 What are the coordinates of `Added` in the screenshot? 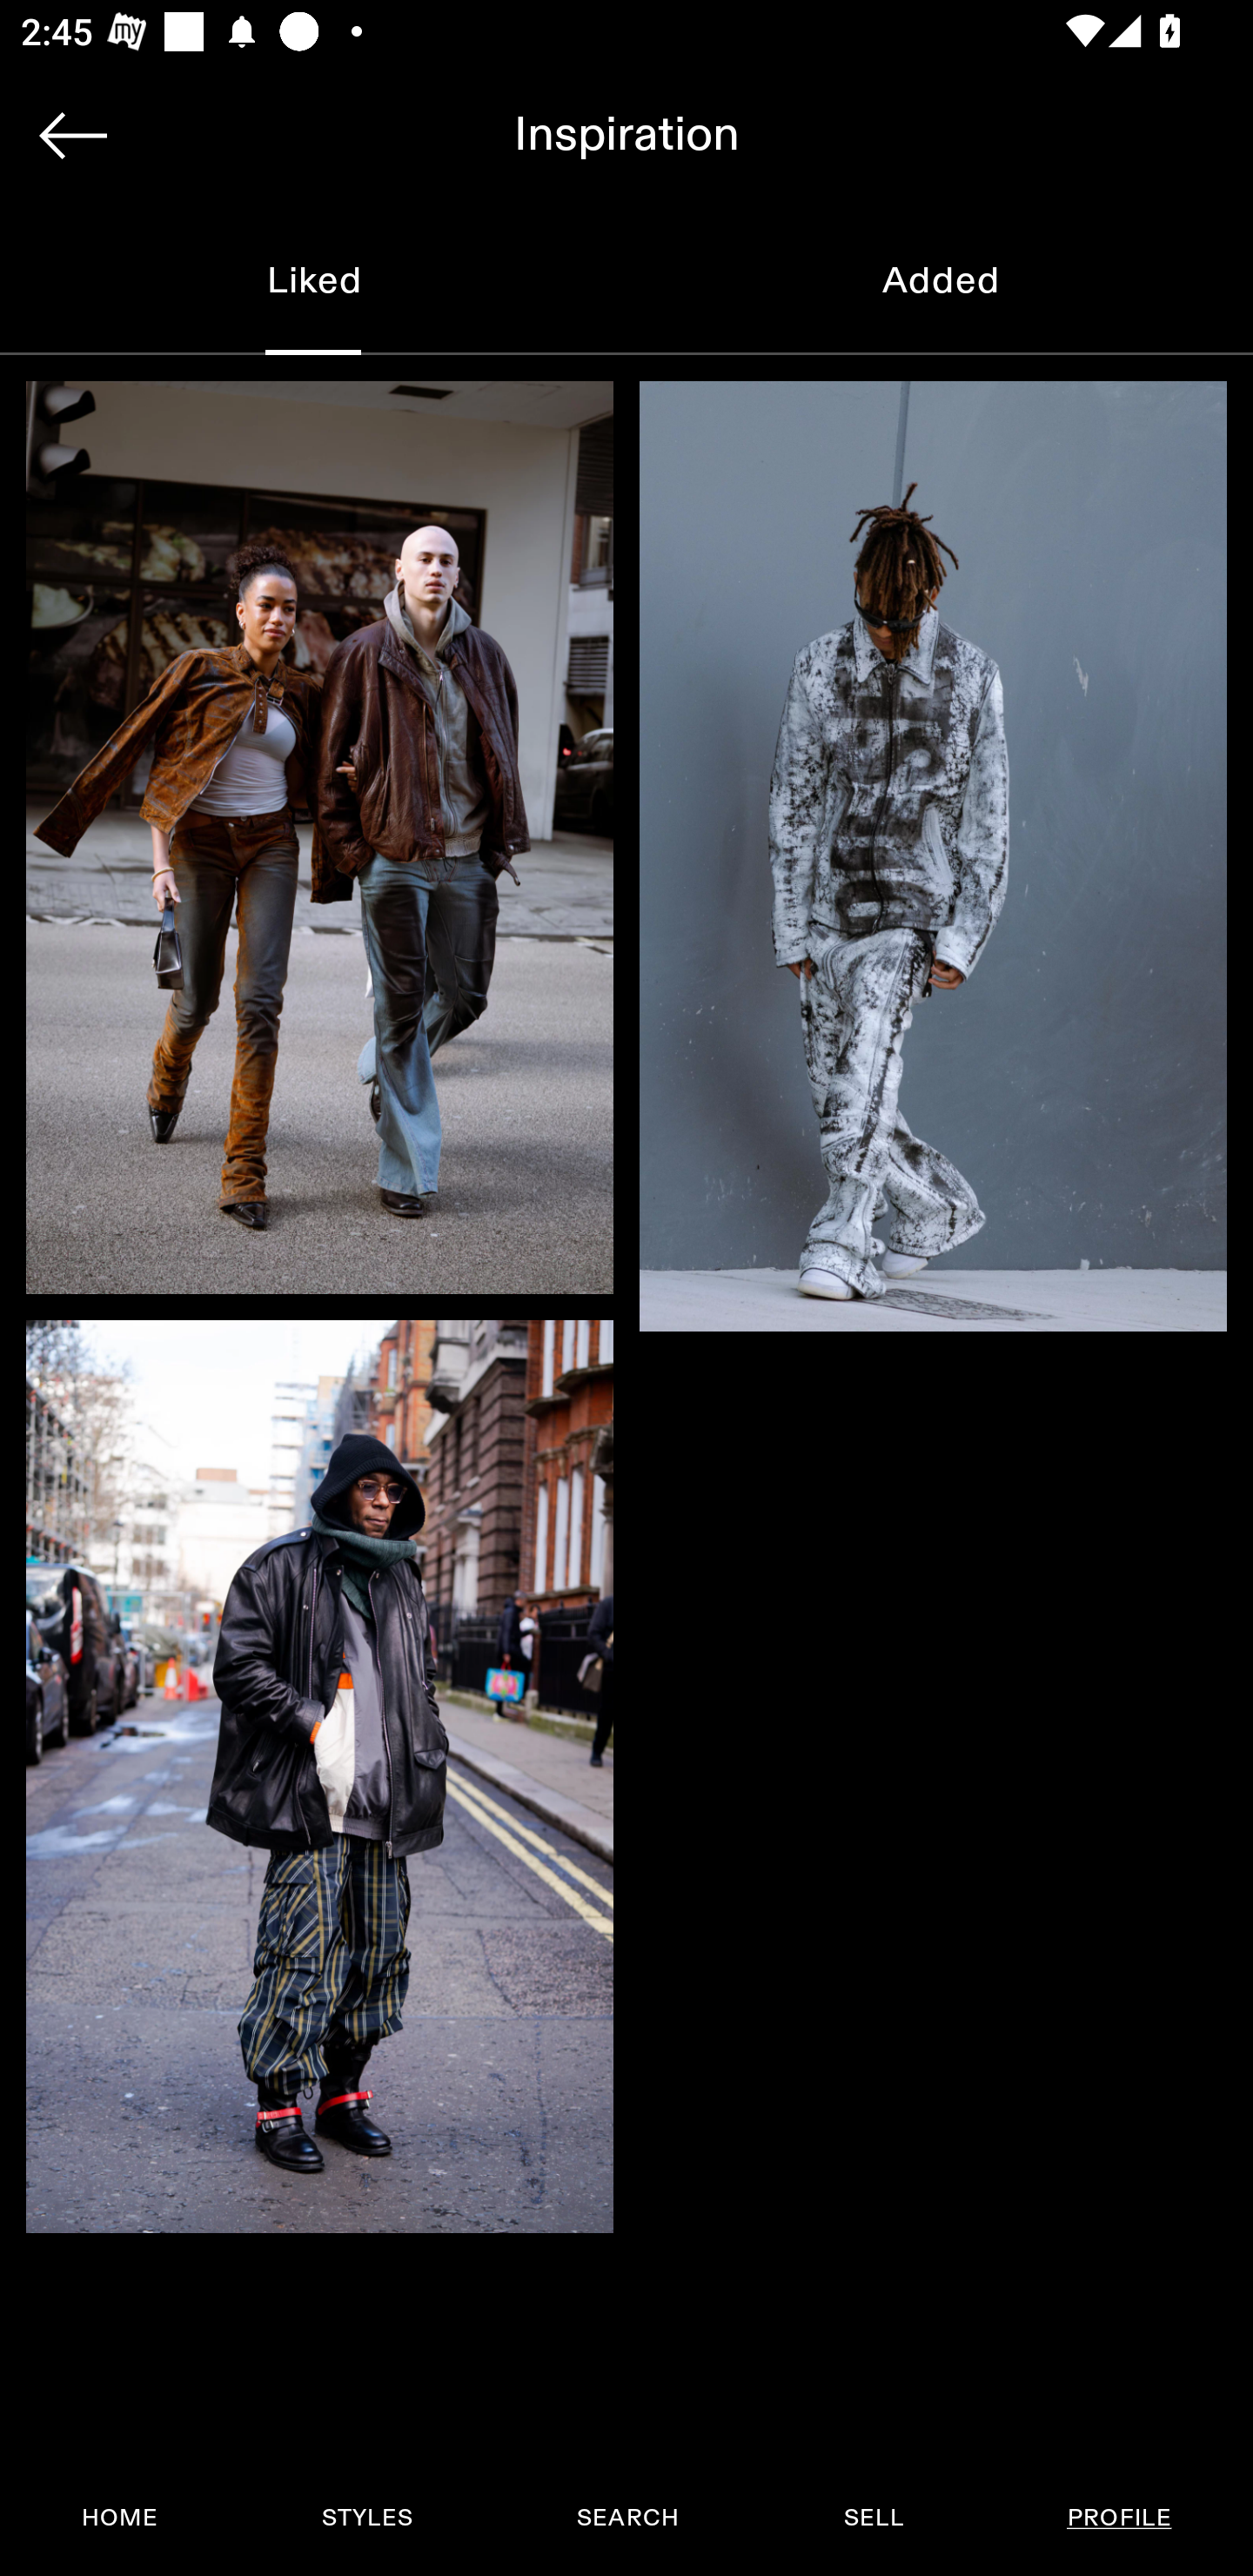 It's located at (940, 282).